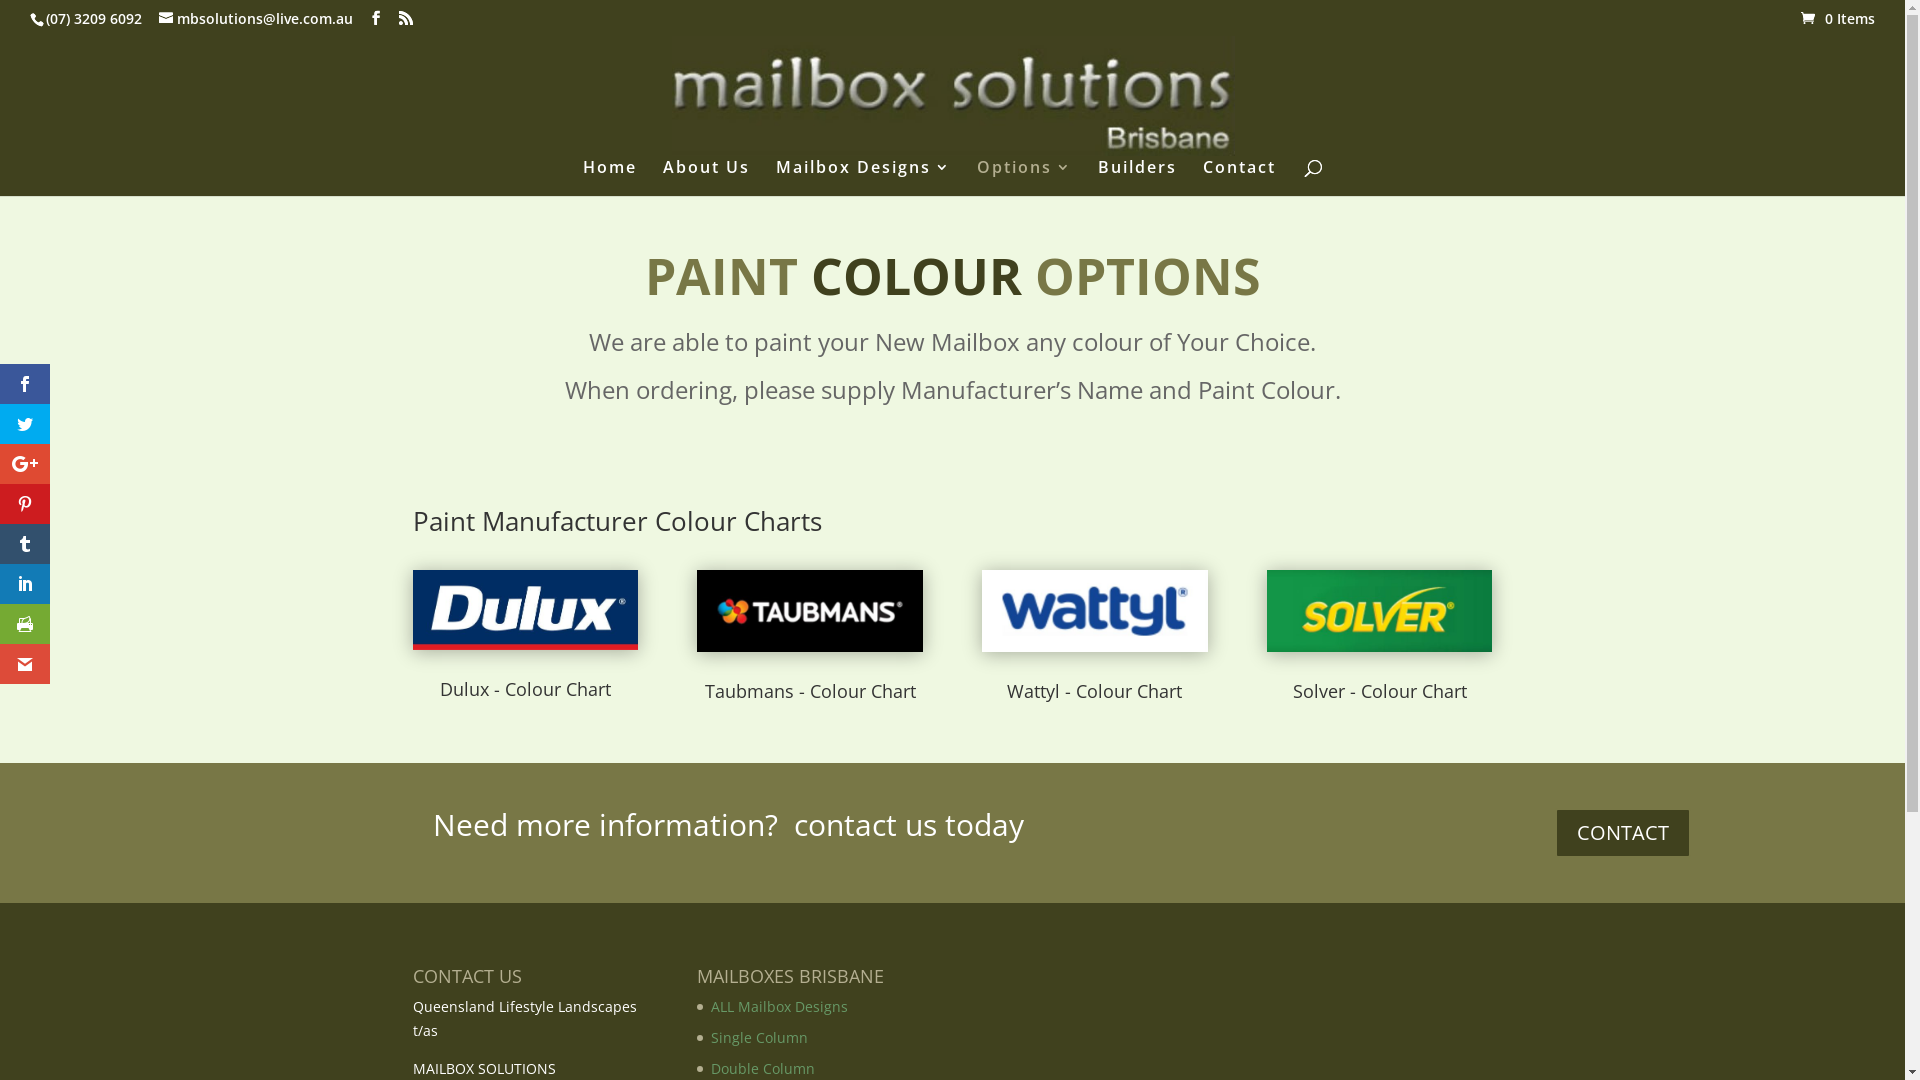  What do you see at coordinates (763, 1068) in the screenshot?
I see `Double Column` at bounding box center [763, 1068].